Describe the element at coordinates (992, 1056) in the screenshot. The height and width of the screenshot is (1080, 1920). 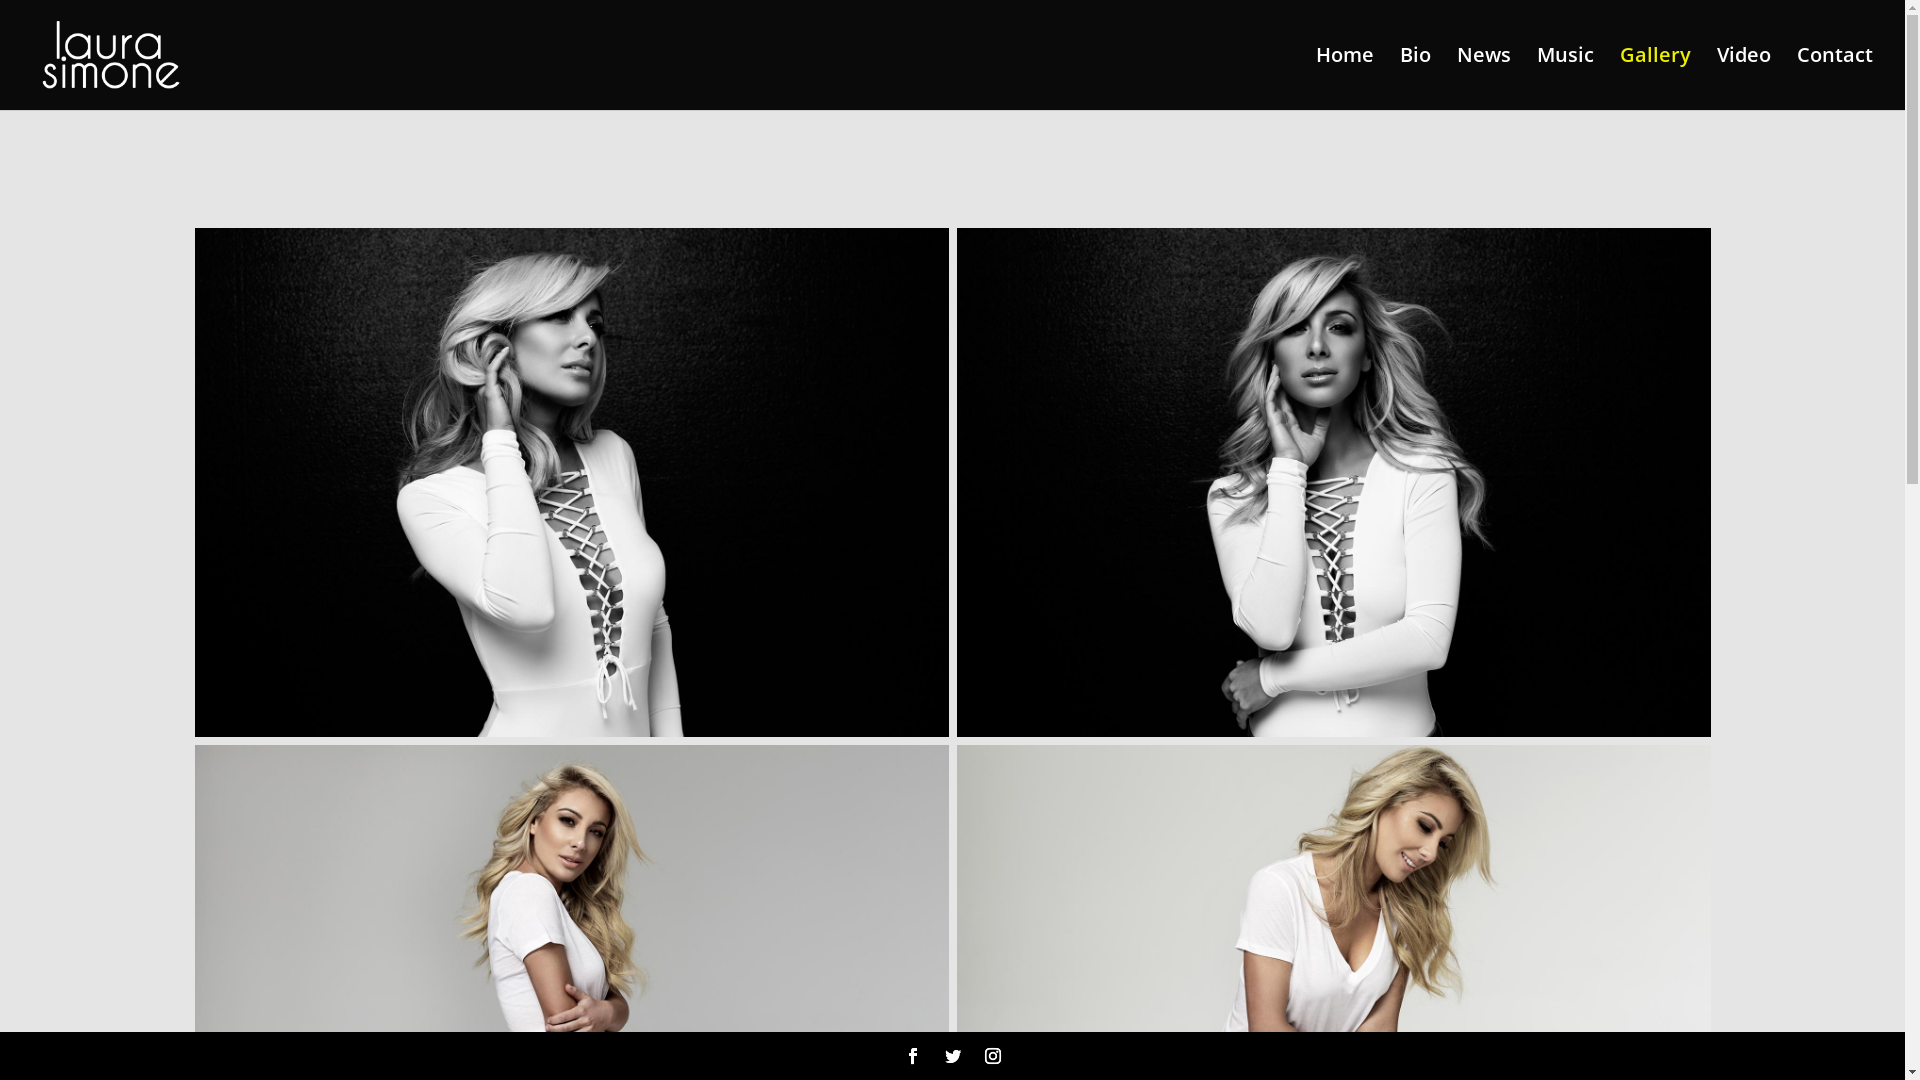
I see `Follow on Instagram` at that location.